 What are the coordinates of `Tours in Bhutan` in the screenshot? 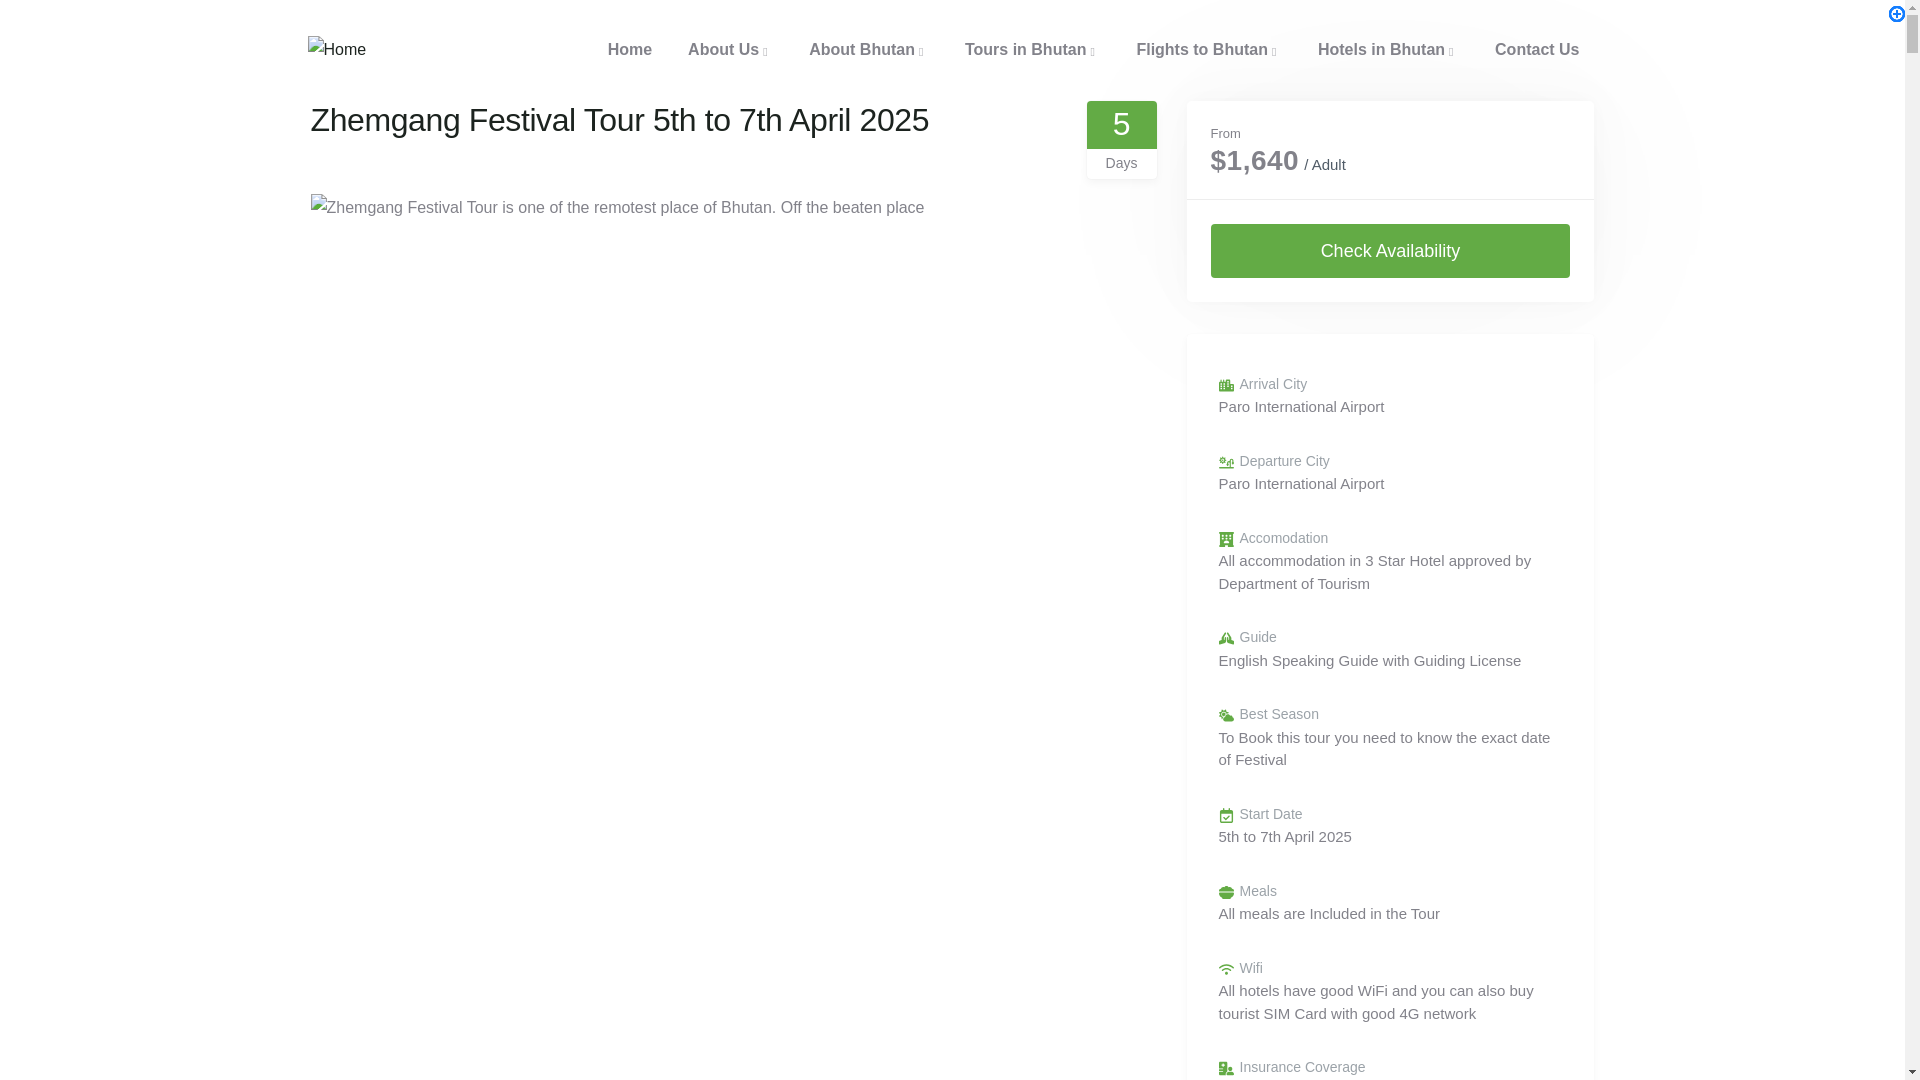 It's located at (1032, 50).